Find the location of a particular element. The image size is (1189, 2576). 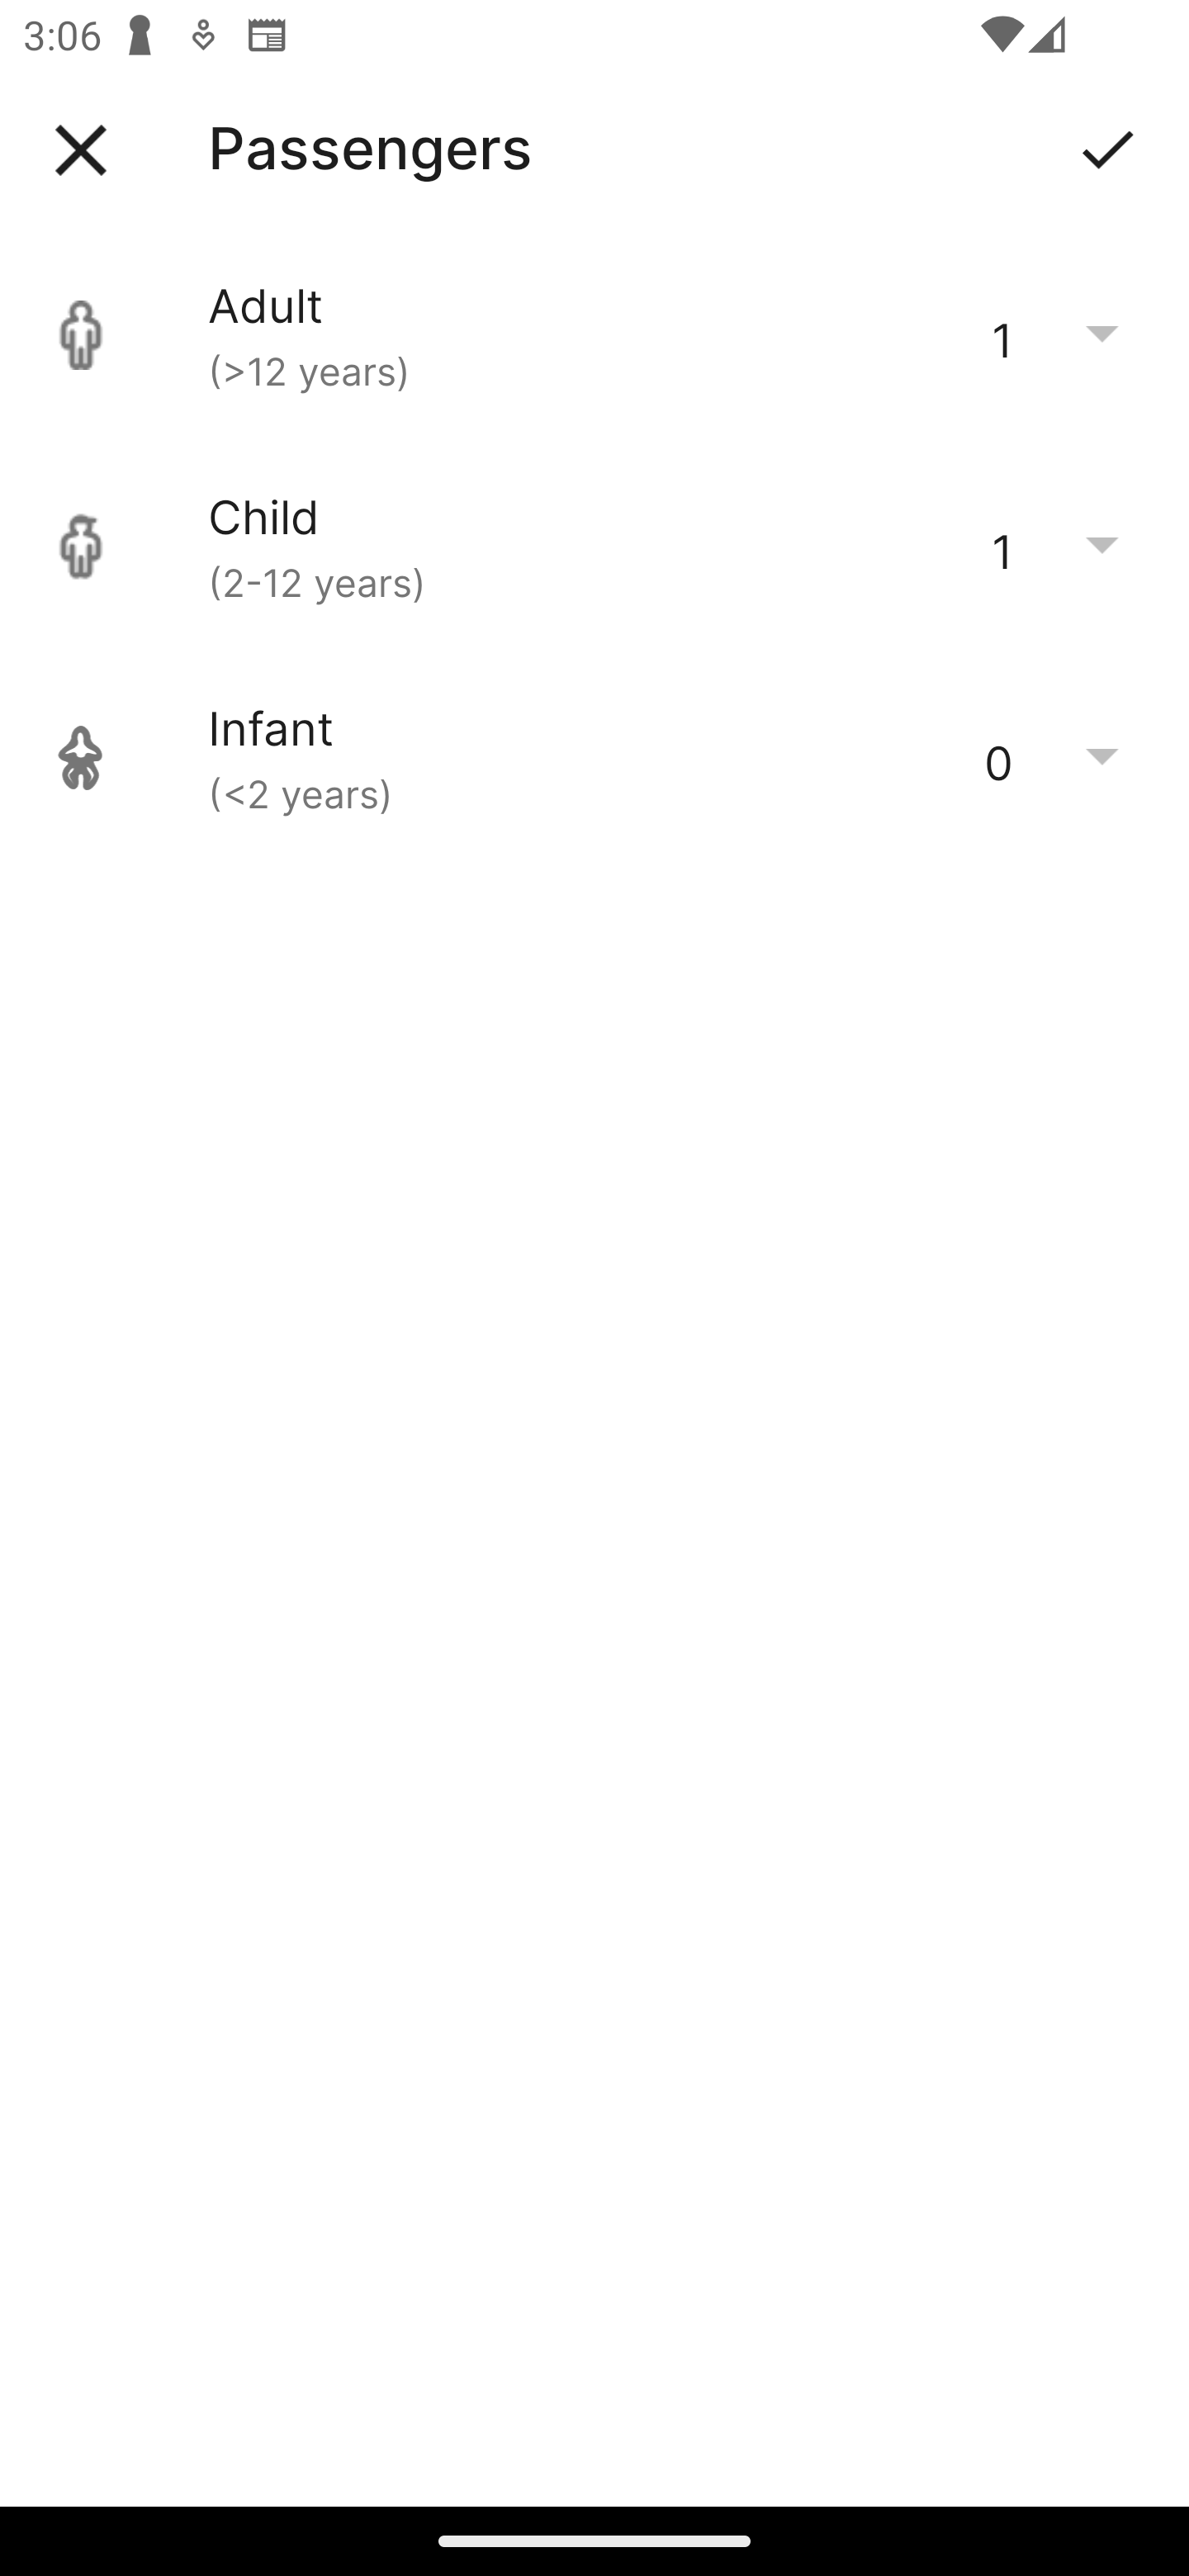

Child (2-12 years) 1 is located at coordinates (594, 547).